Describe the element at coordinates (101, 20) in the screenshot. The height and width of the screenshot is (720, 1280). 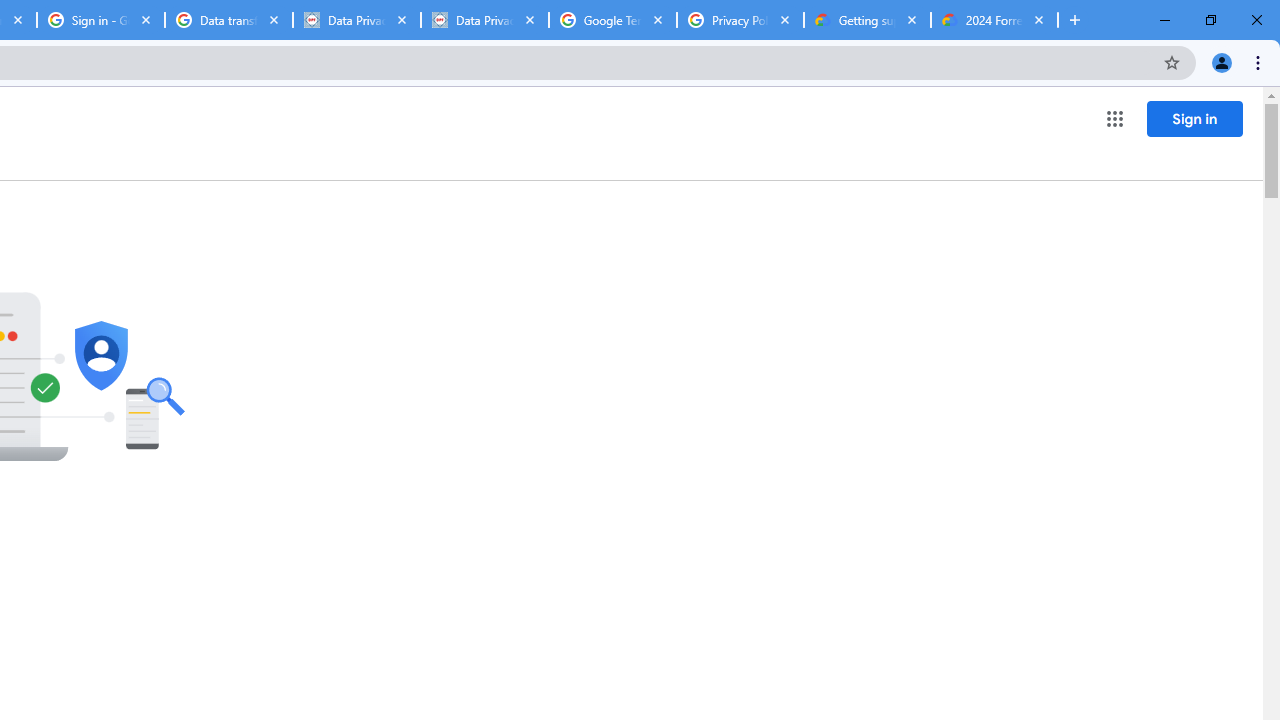
I see `Sign in - Google Accounts` at that location.